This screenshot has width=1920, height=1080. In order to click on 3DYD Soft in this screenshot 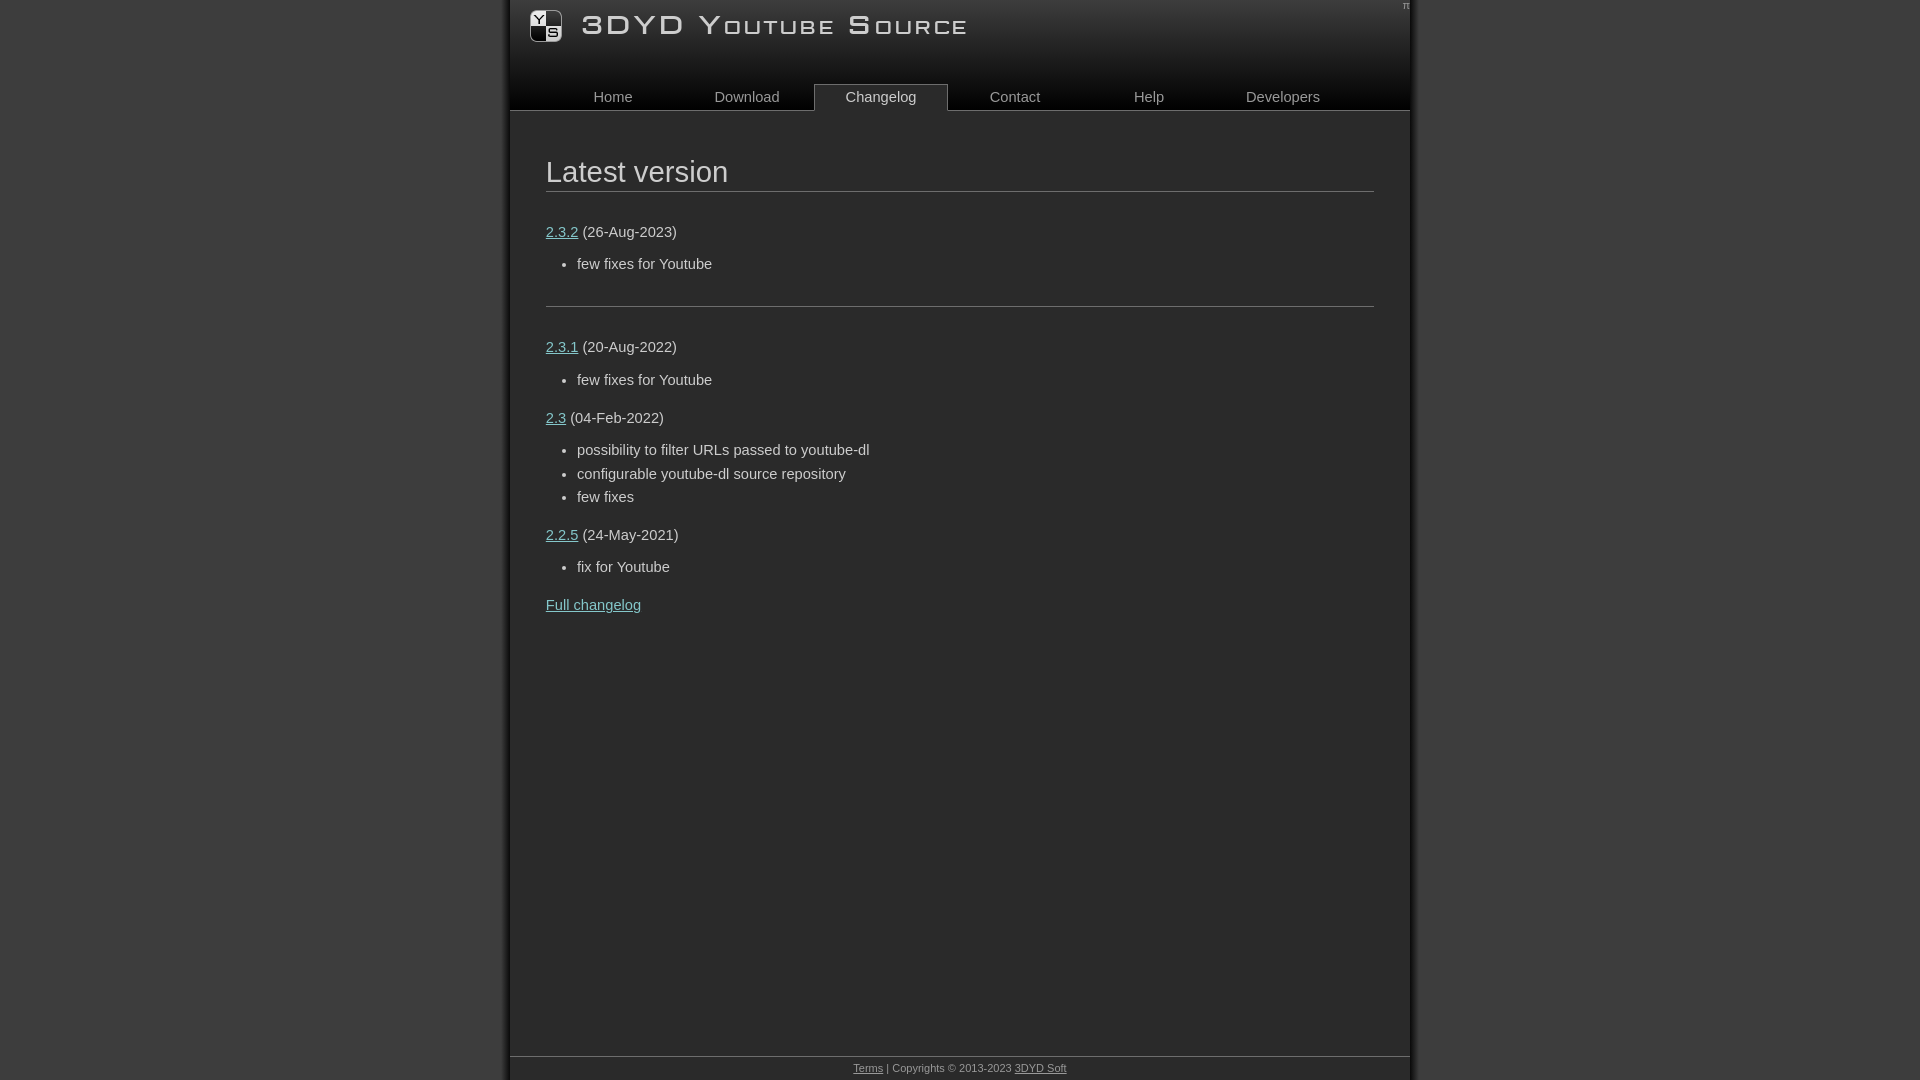, I will do `click(1041, 1068)`.